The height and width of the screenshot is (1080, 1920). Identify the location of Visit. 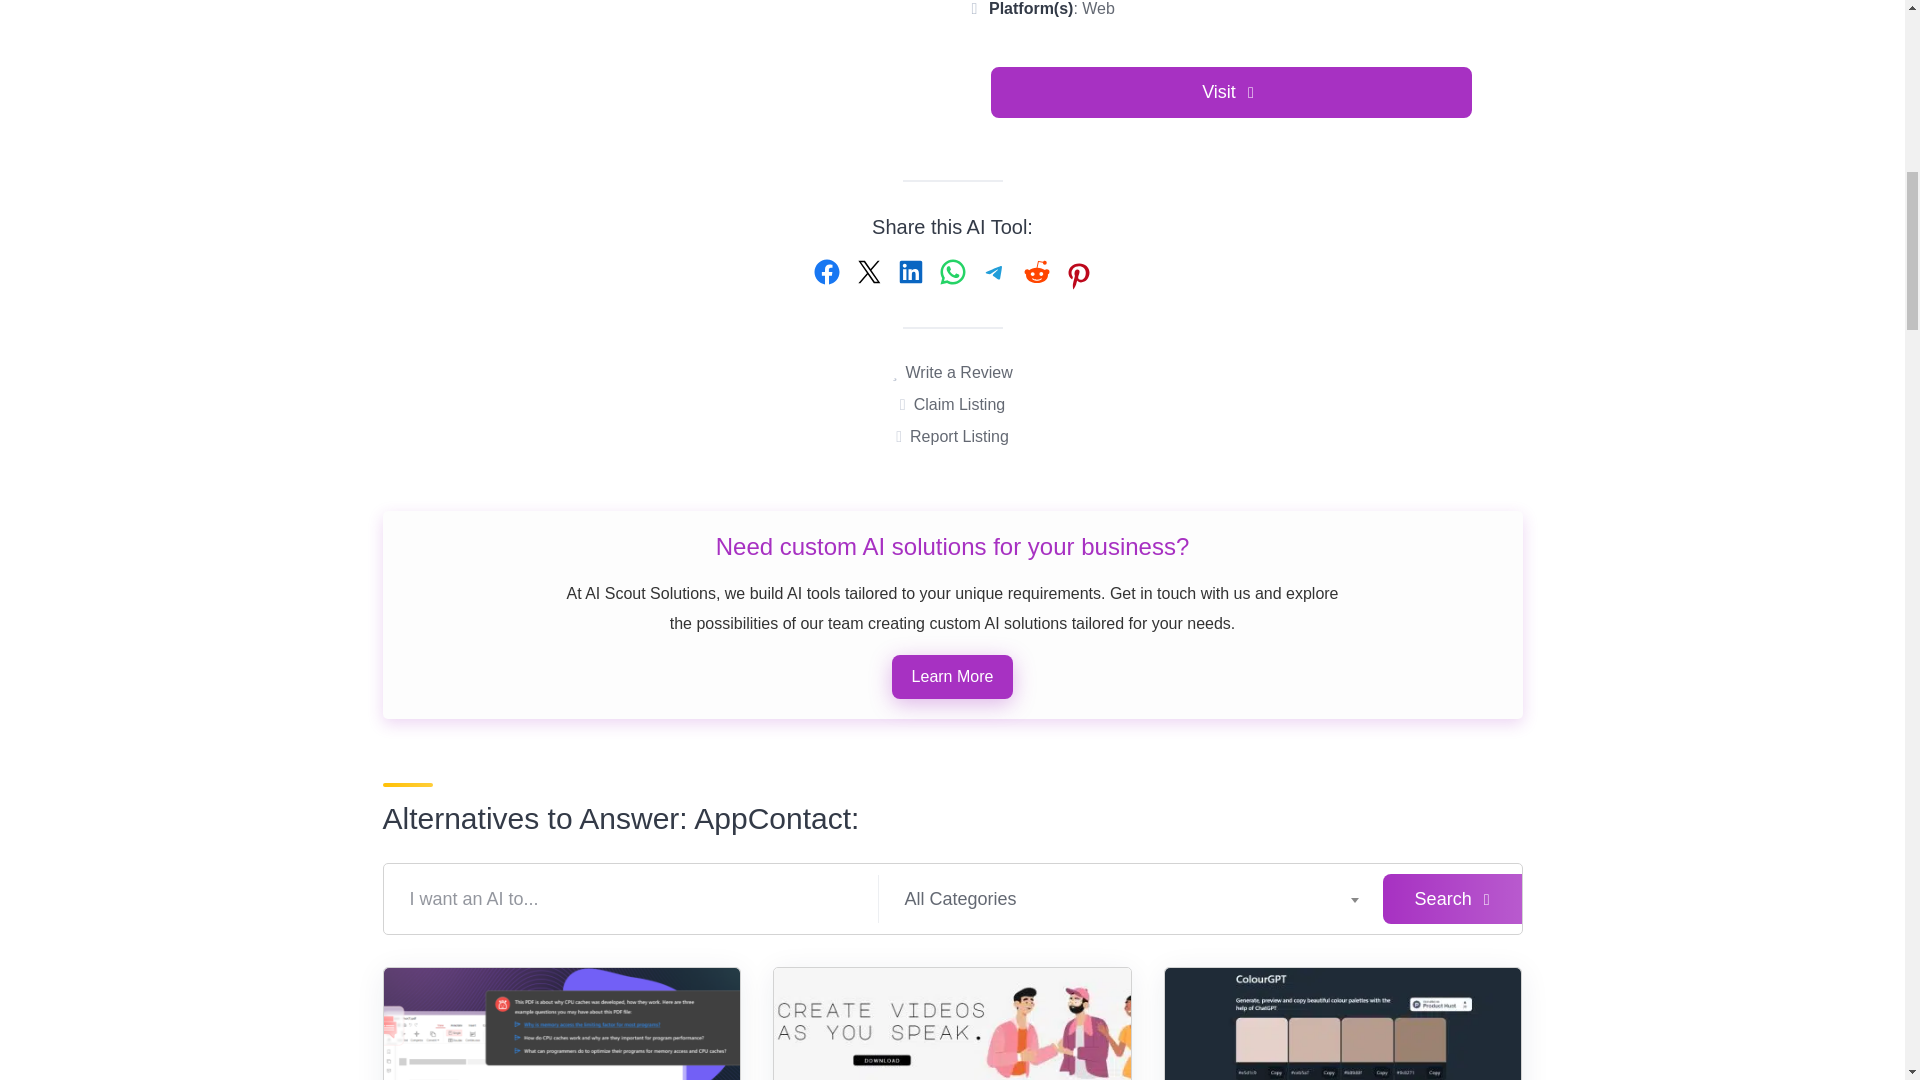
(1231, 92).